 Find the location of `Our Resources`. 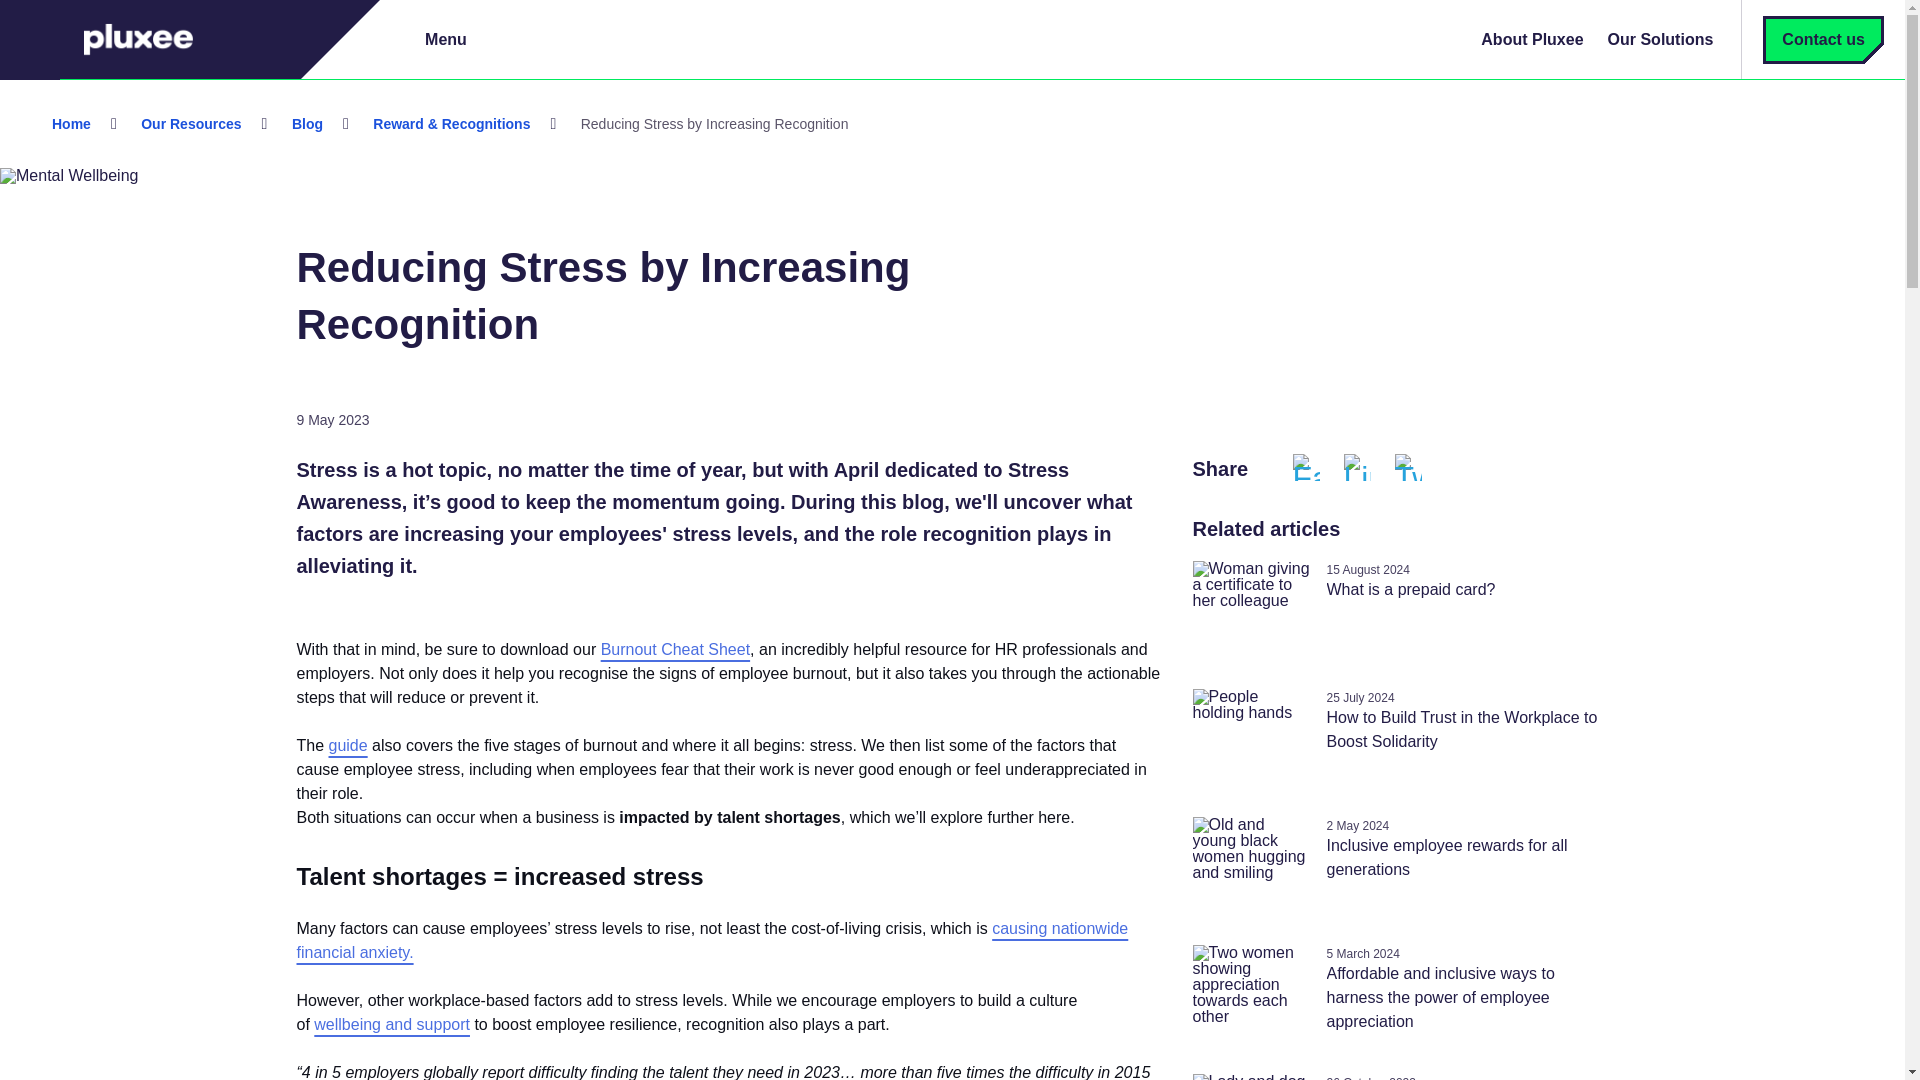

Our Resources is located at coordinates (190, 123).